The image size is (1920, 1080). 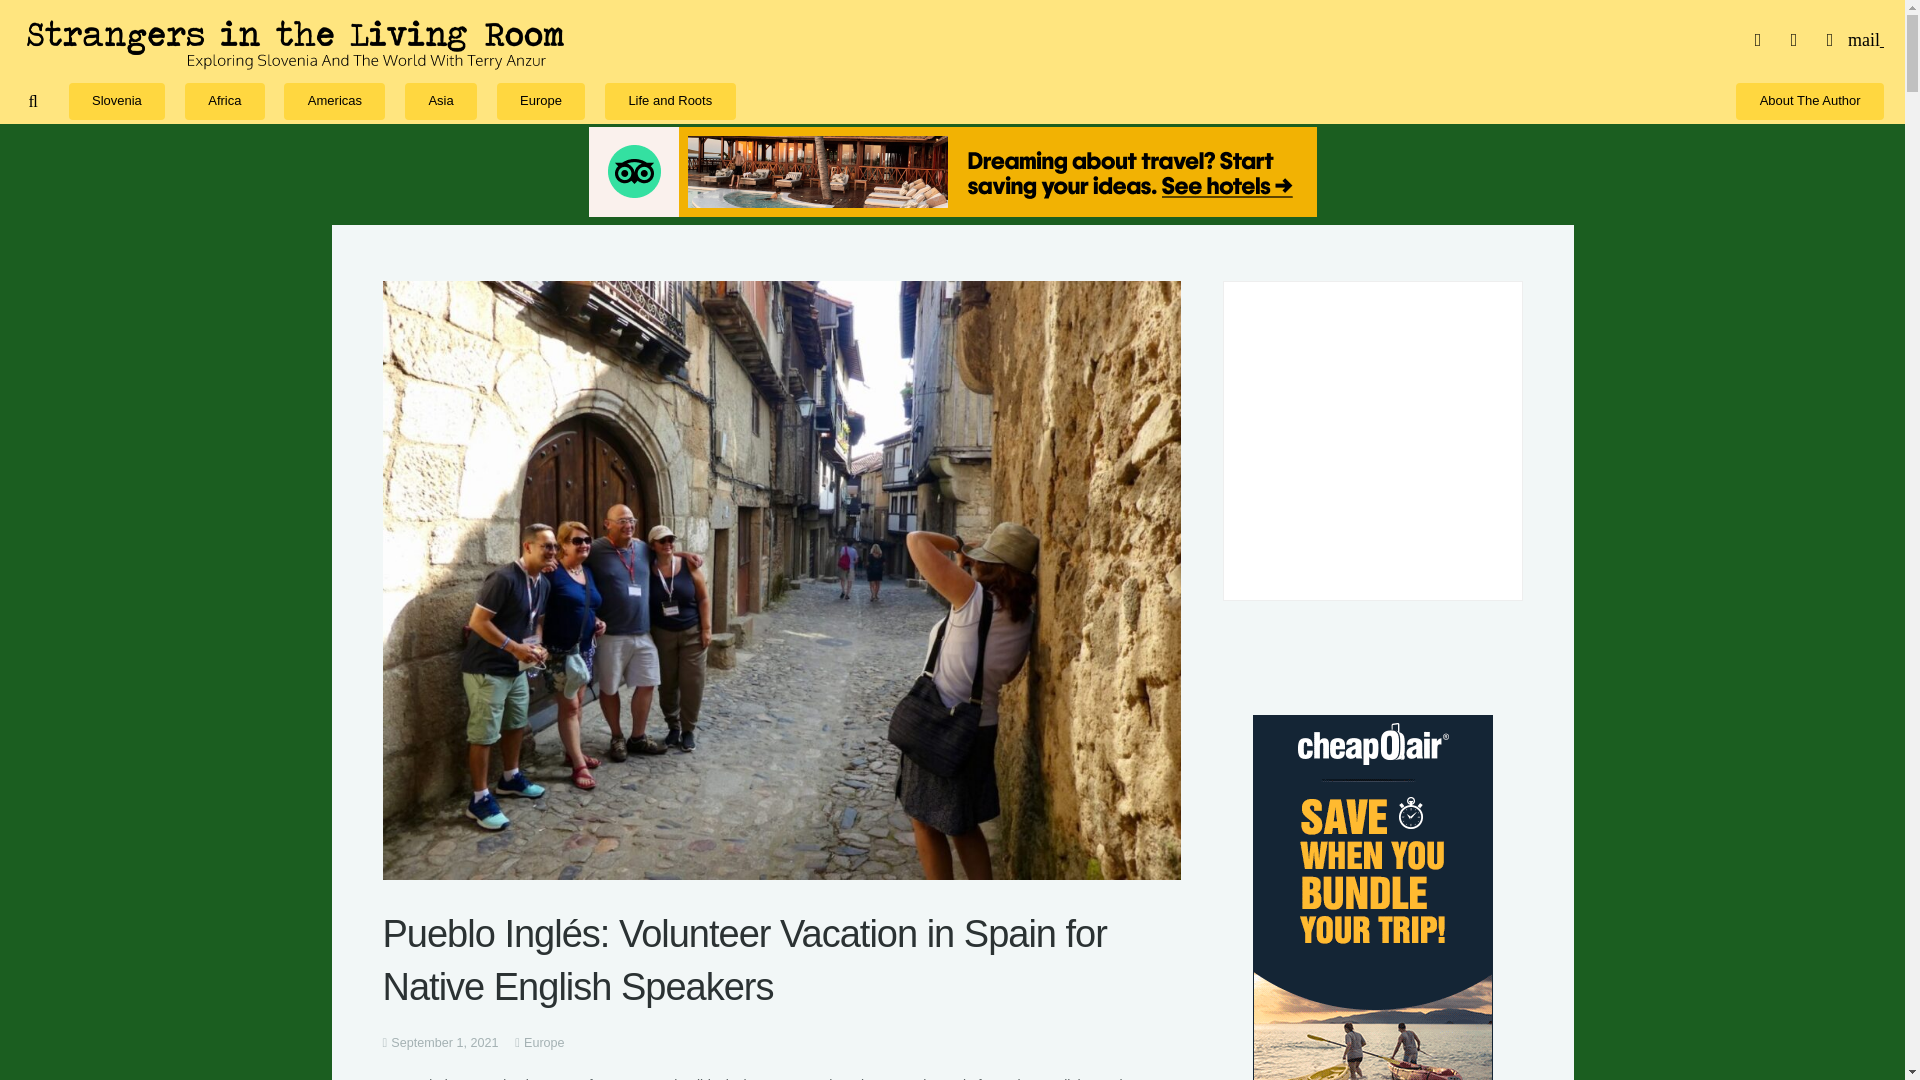 What do you see at coordinates (544, 1042) in the screenshot?
I see `Europe` at bounding box center [544, 1042].